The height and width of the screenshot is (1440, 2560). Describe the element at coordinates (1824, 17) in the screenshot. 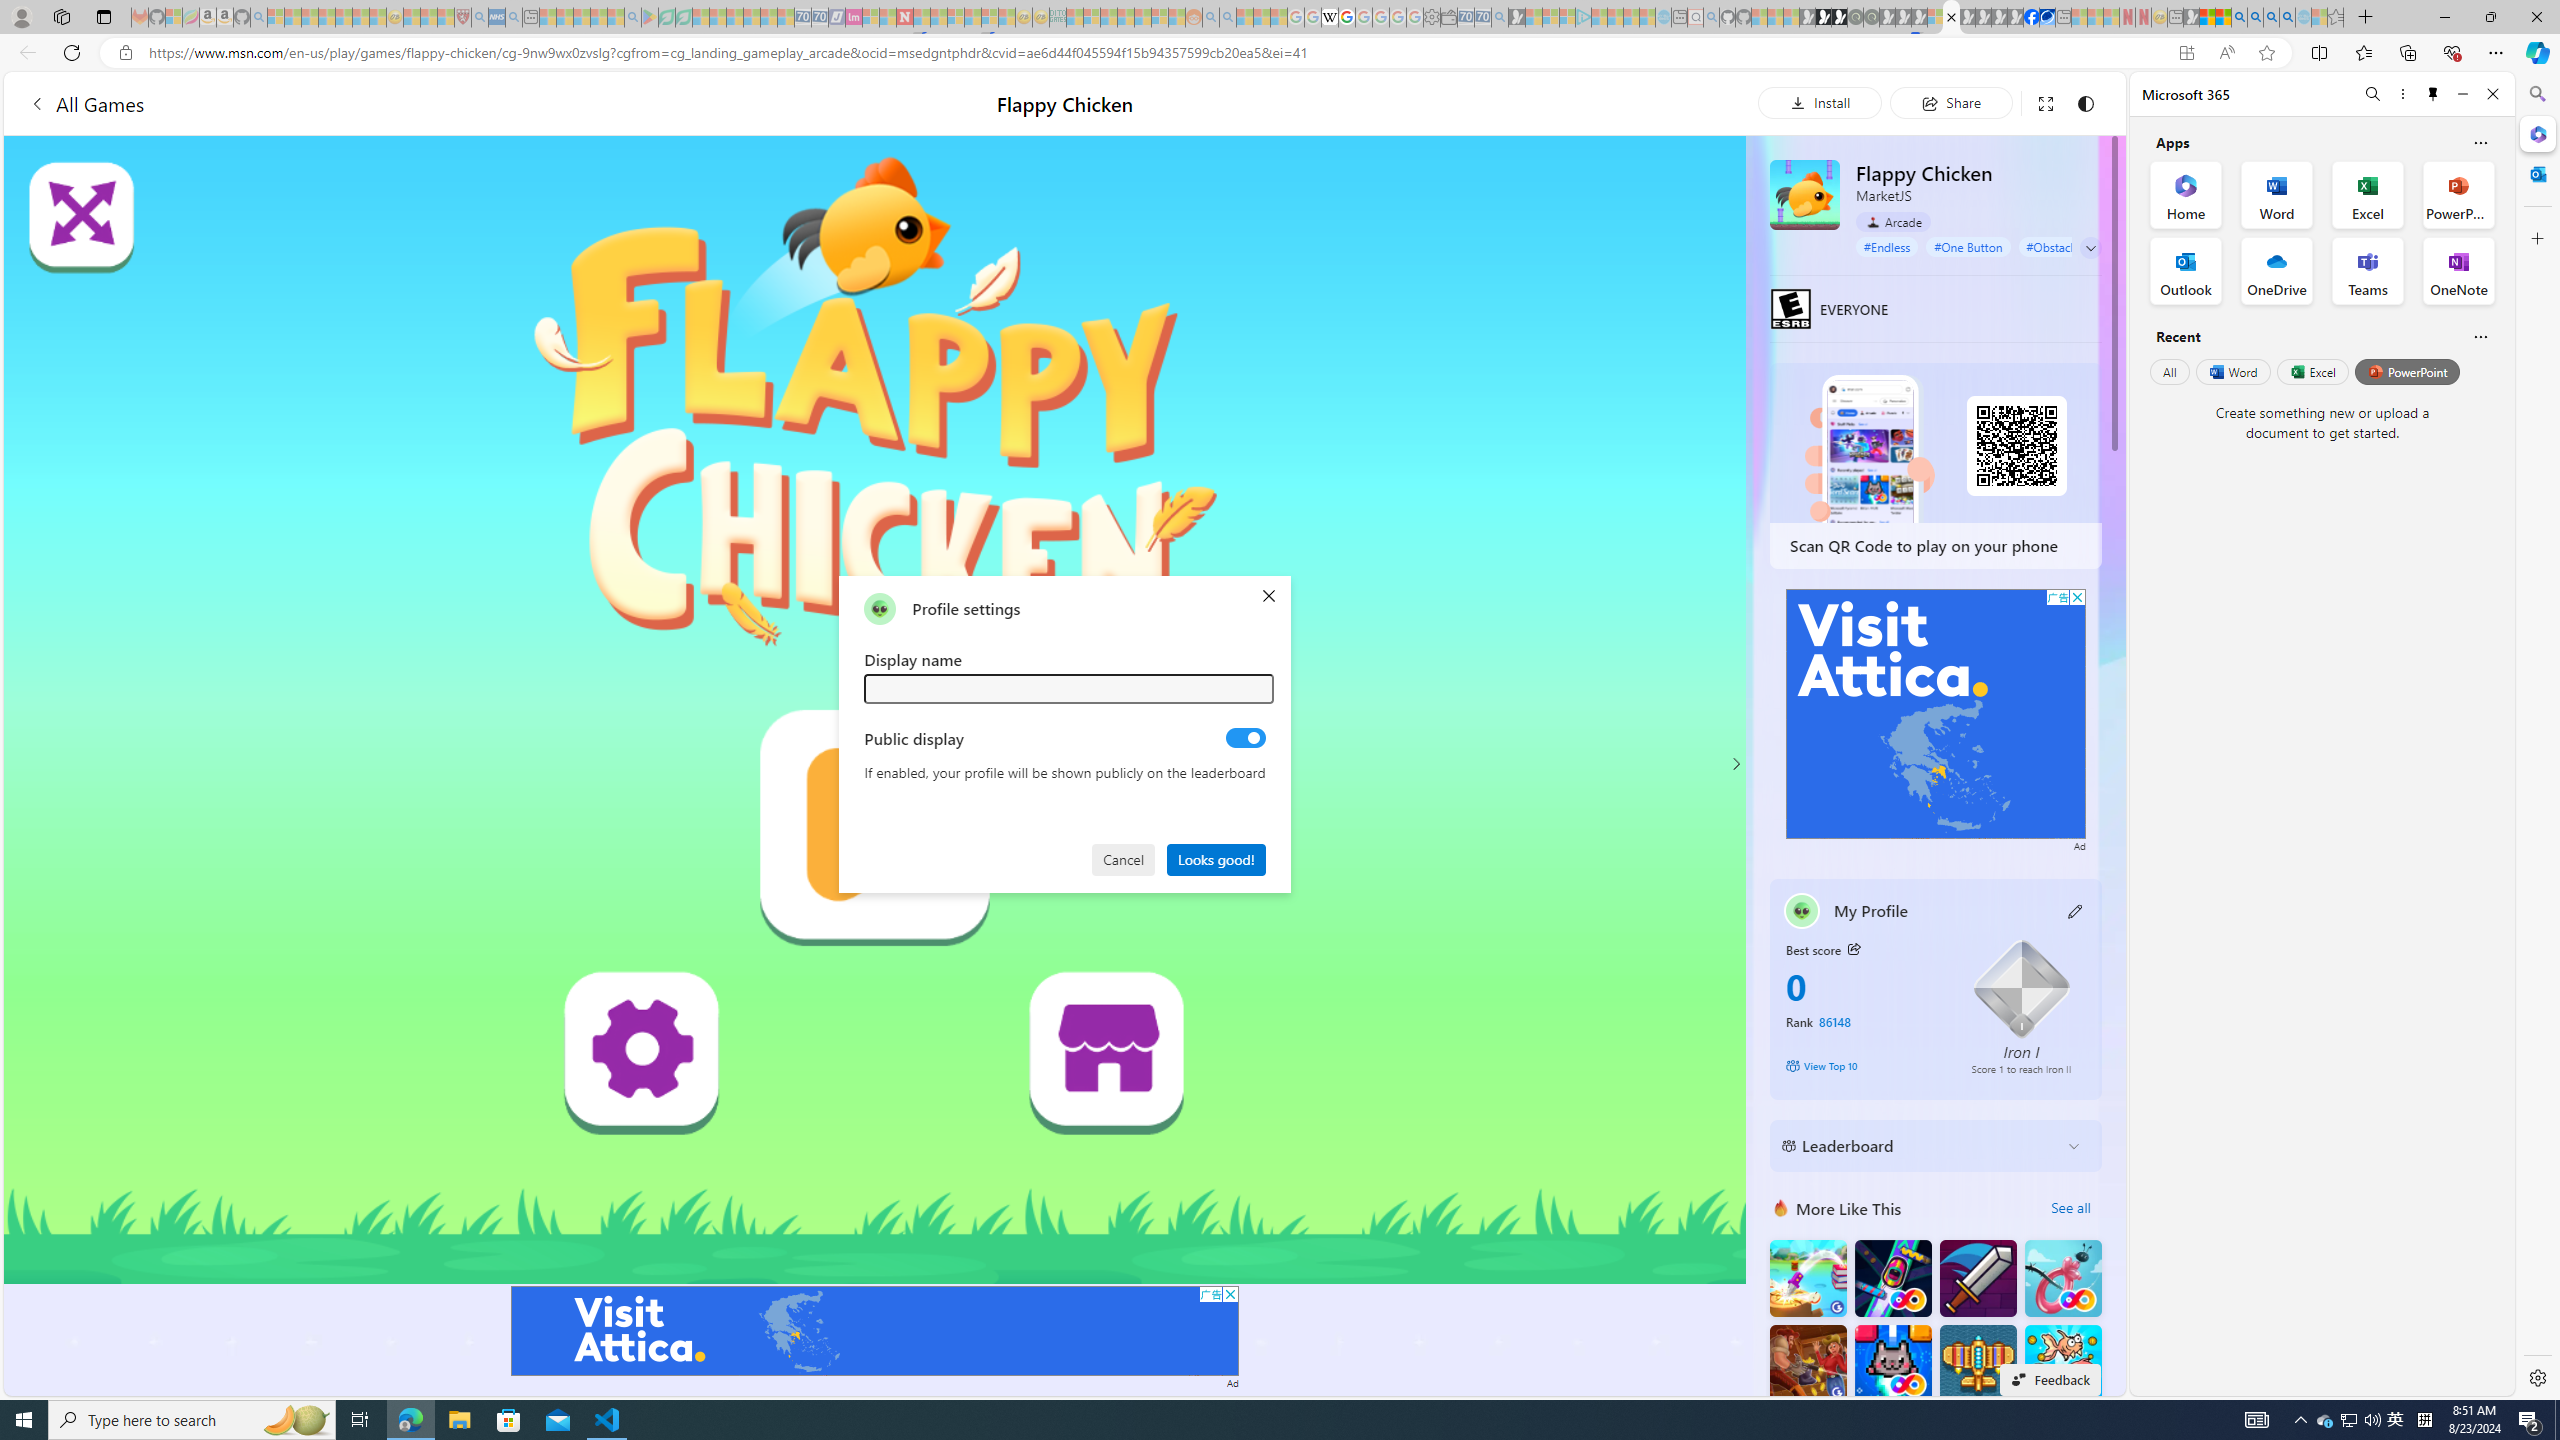

I see `Play Zoo Boom in your browser | Games from Microsoft Start` at that location.